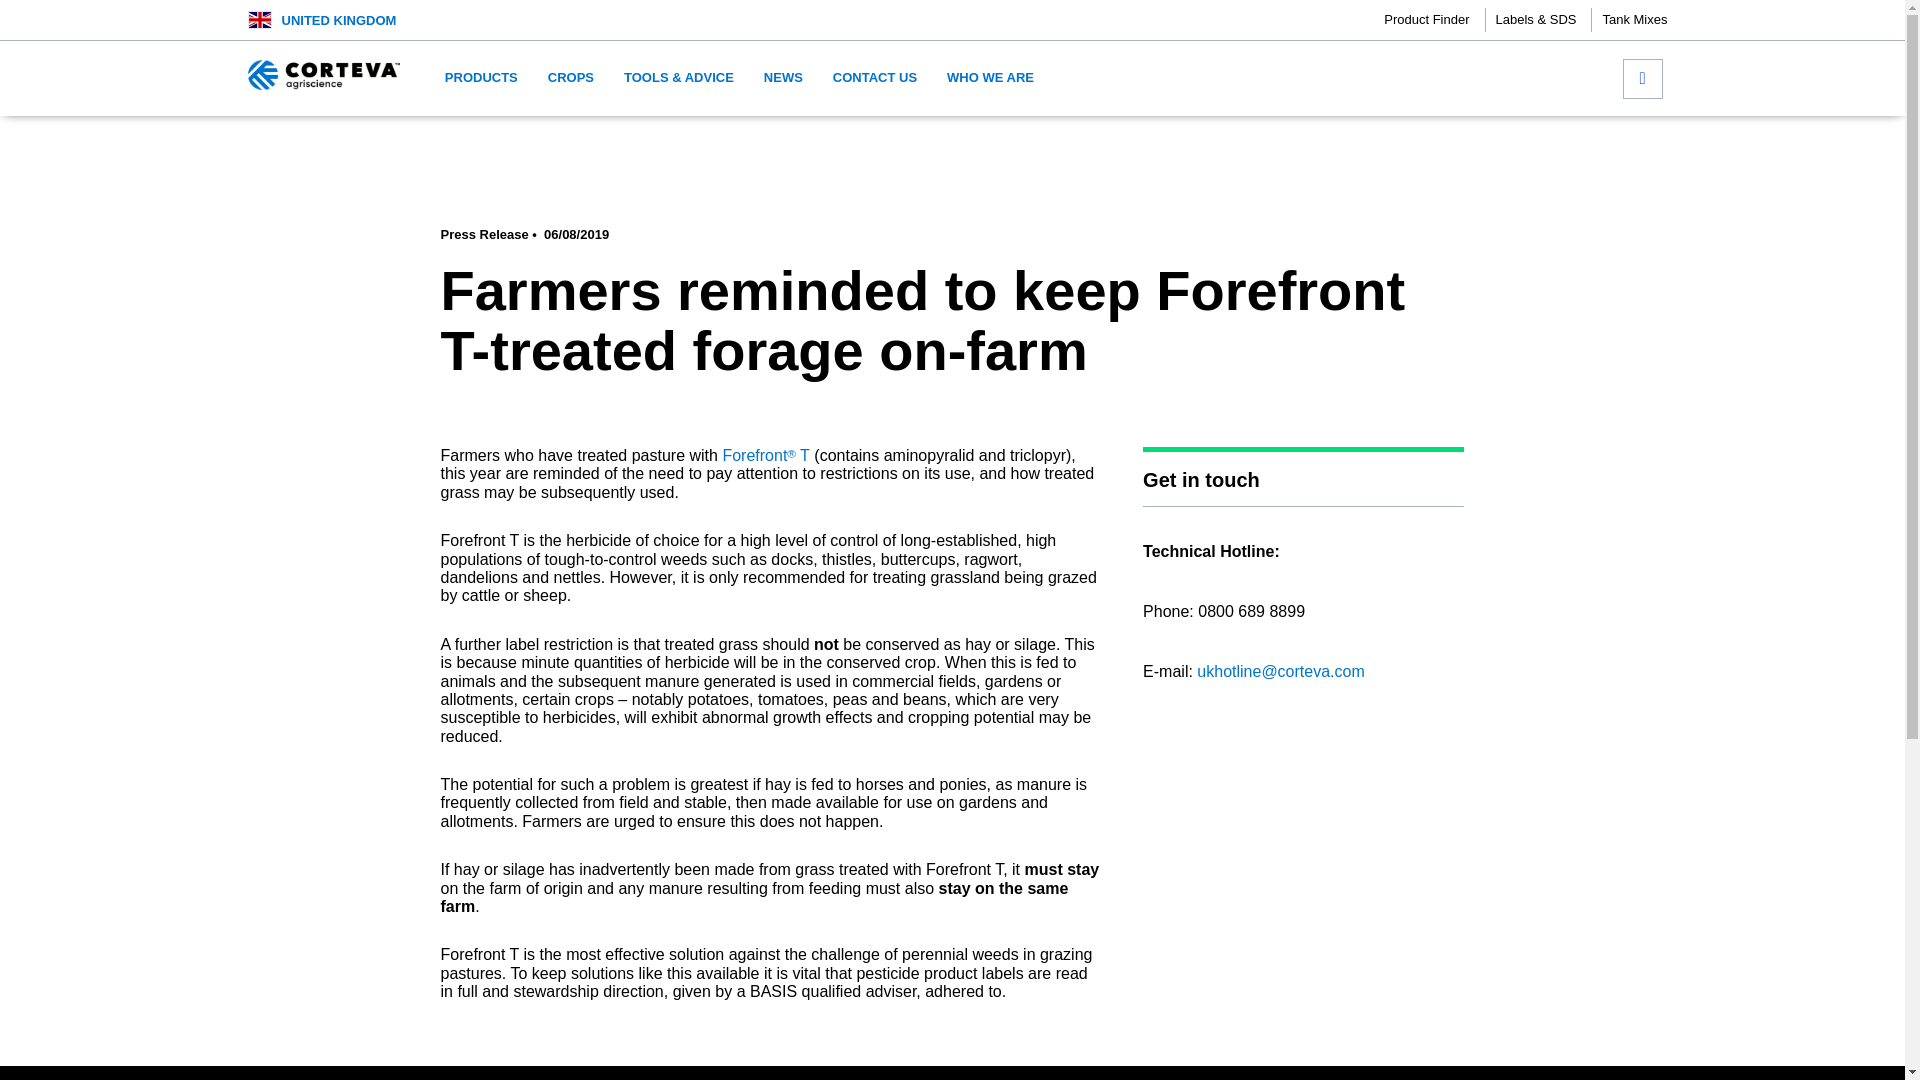 This screenshot has height=1080, width=1920. I want to click on CROPS, so click(570, 78).